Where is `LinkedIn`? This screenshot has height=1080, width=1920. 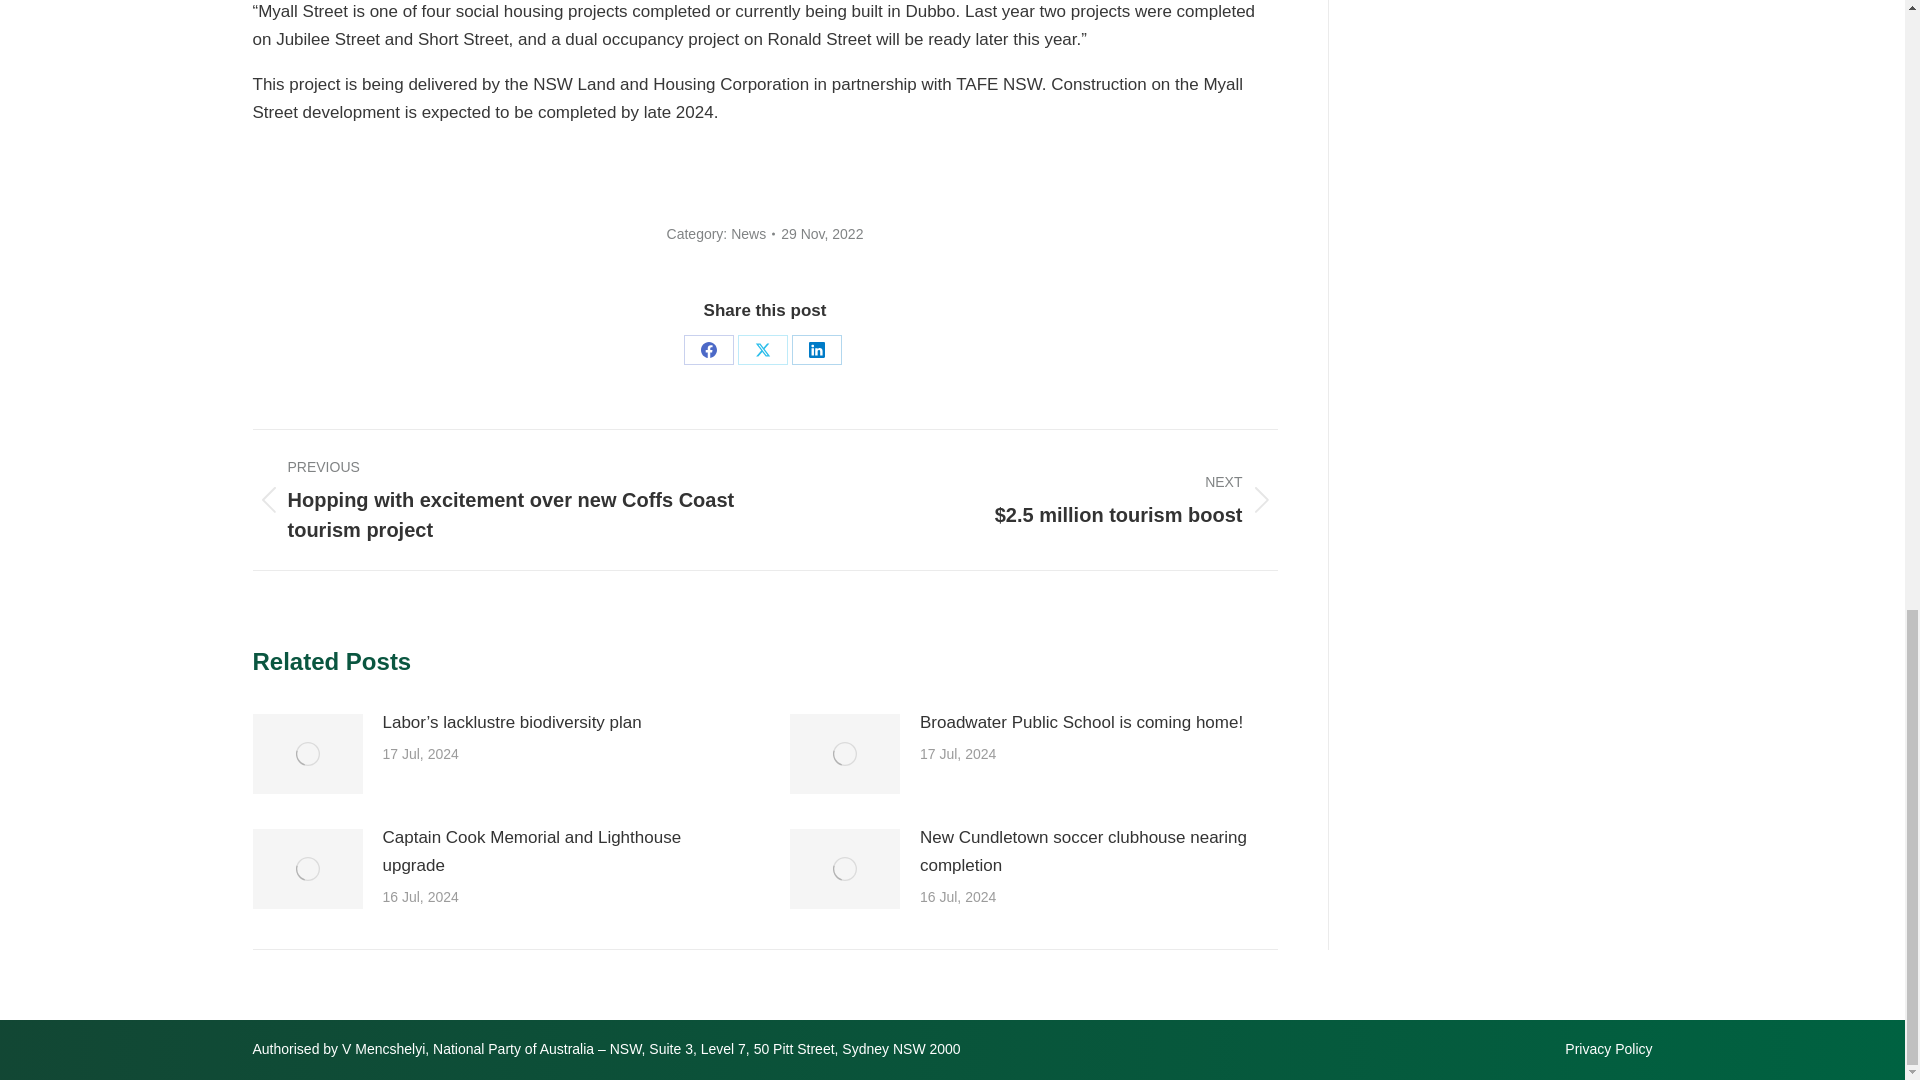
LinkedIn is located at coordinates (816, 350).